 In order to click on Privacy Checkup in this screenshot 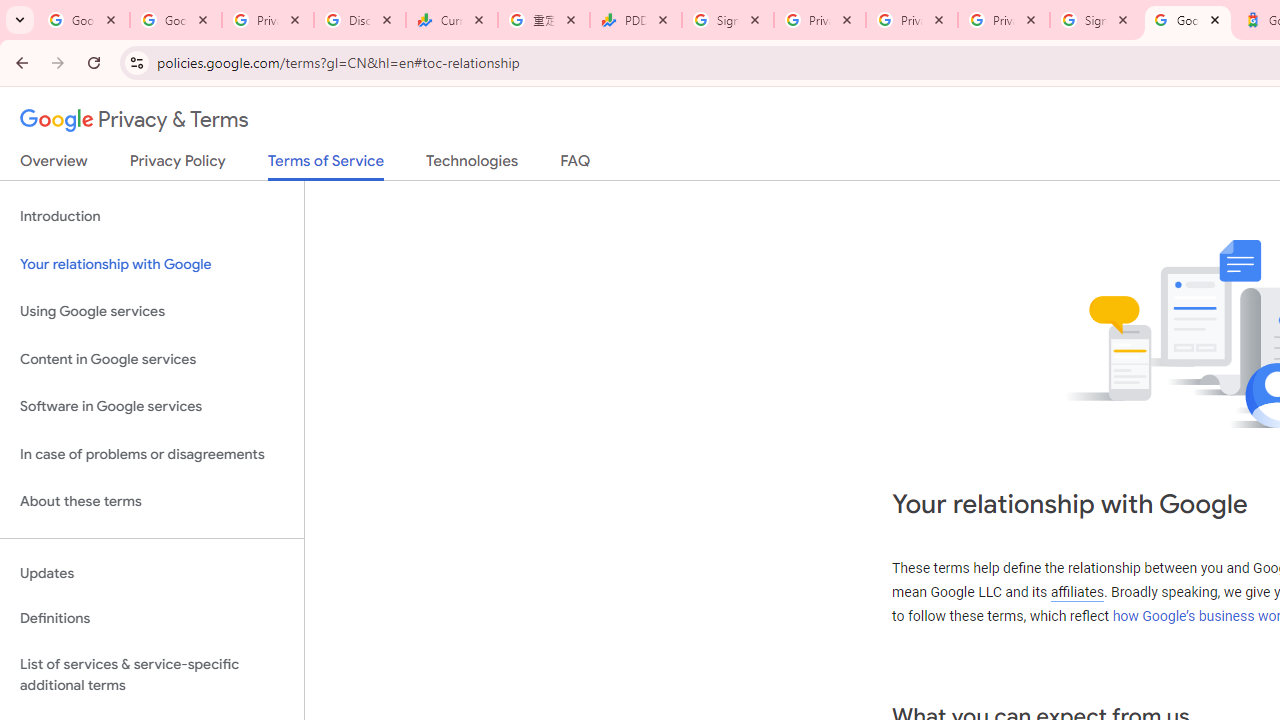, I will do `click(1003, 20)`.